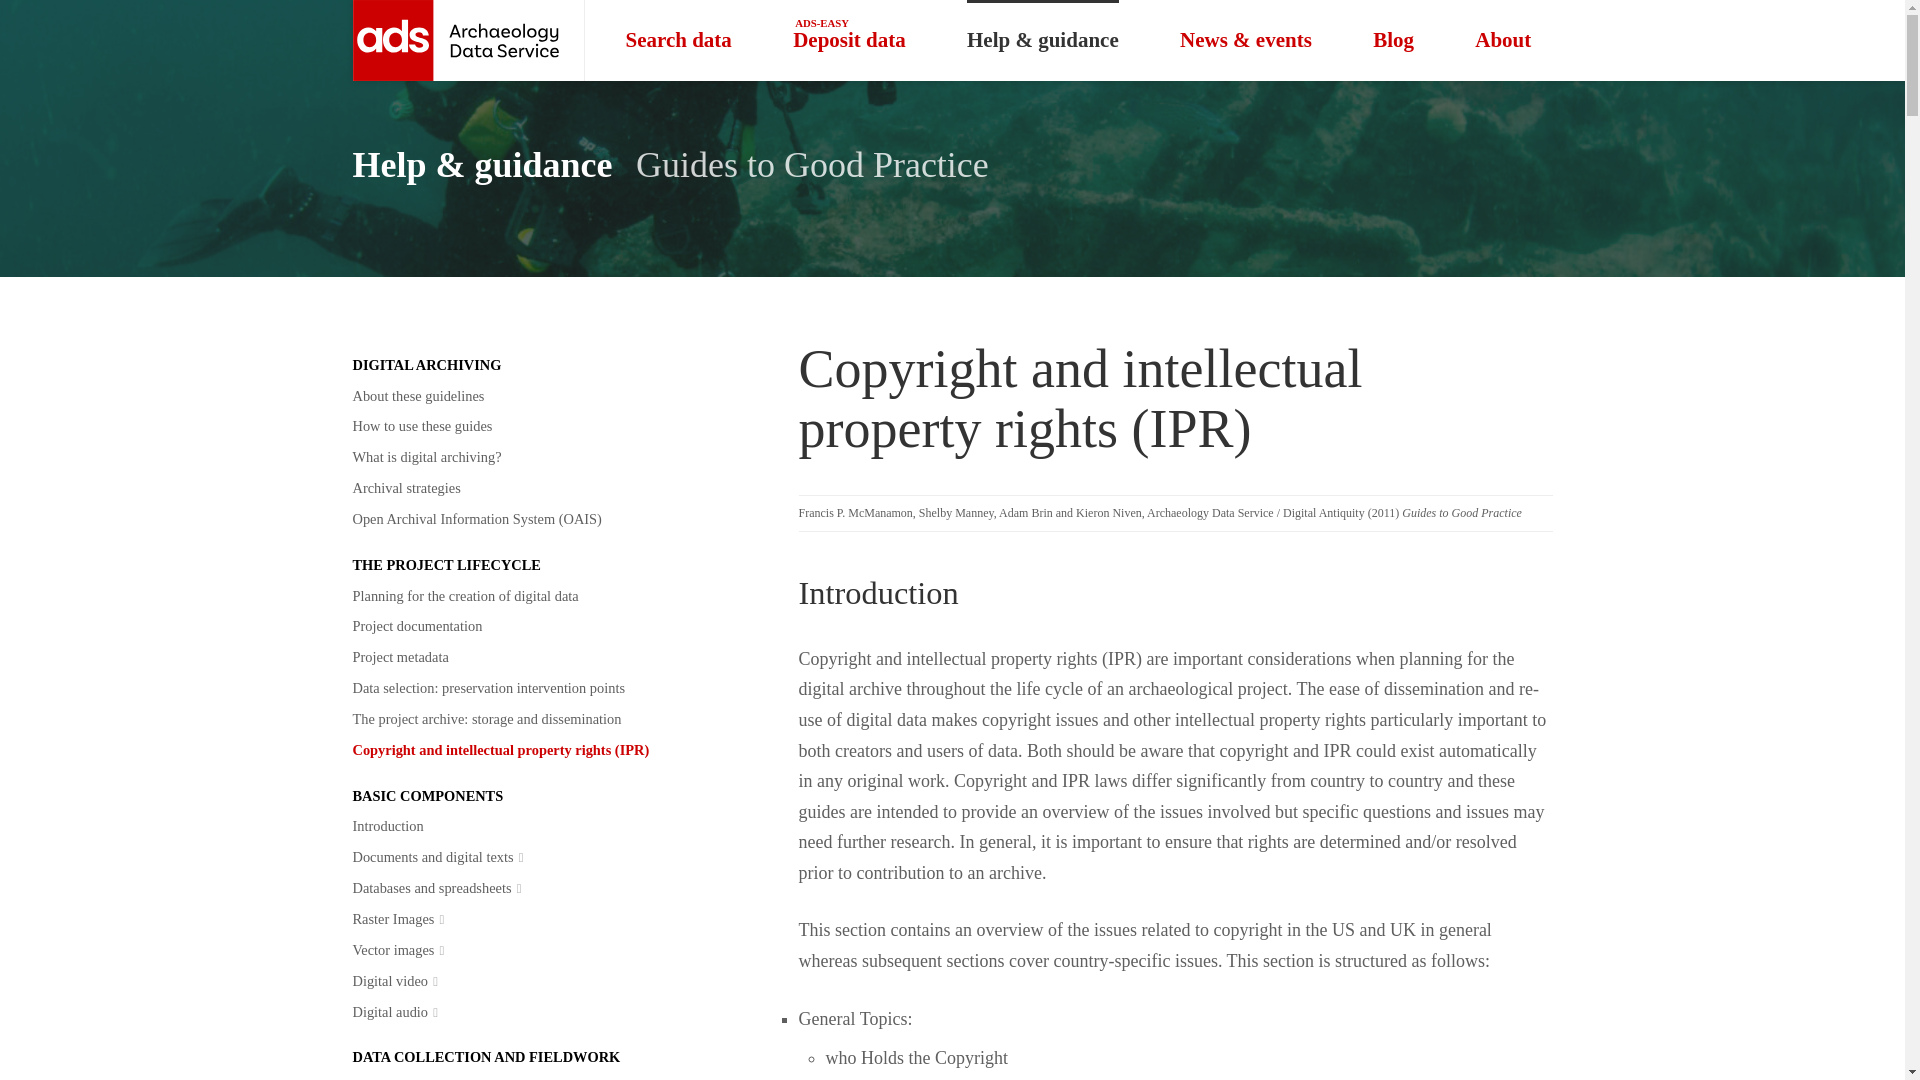 The height and width of the screenshot is (1080, 1920). What do you see at coordinates (464, 595) in the screenshot?
I see `Planning for the creation of digital data` at bounding box center [464, 595].